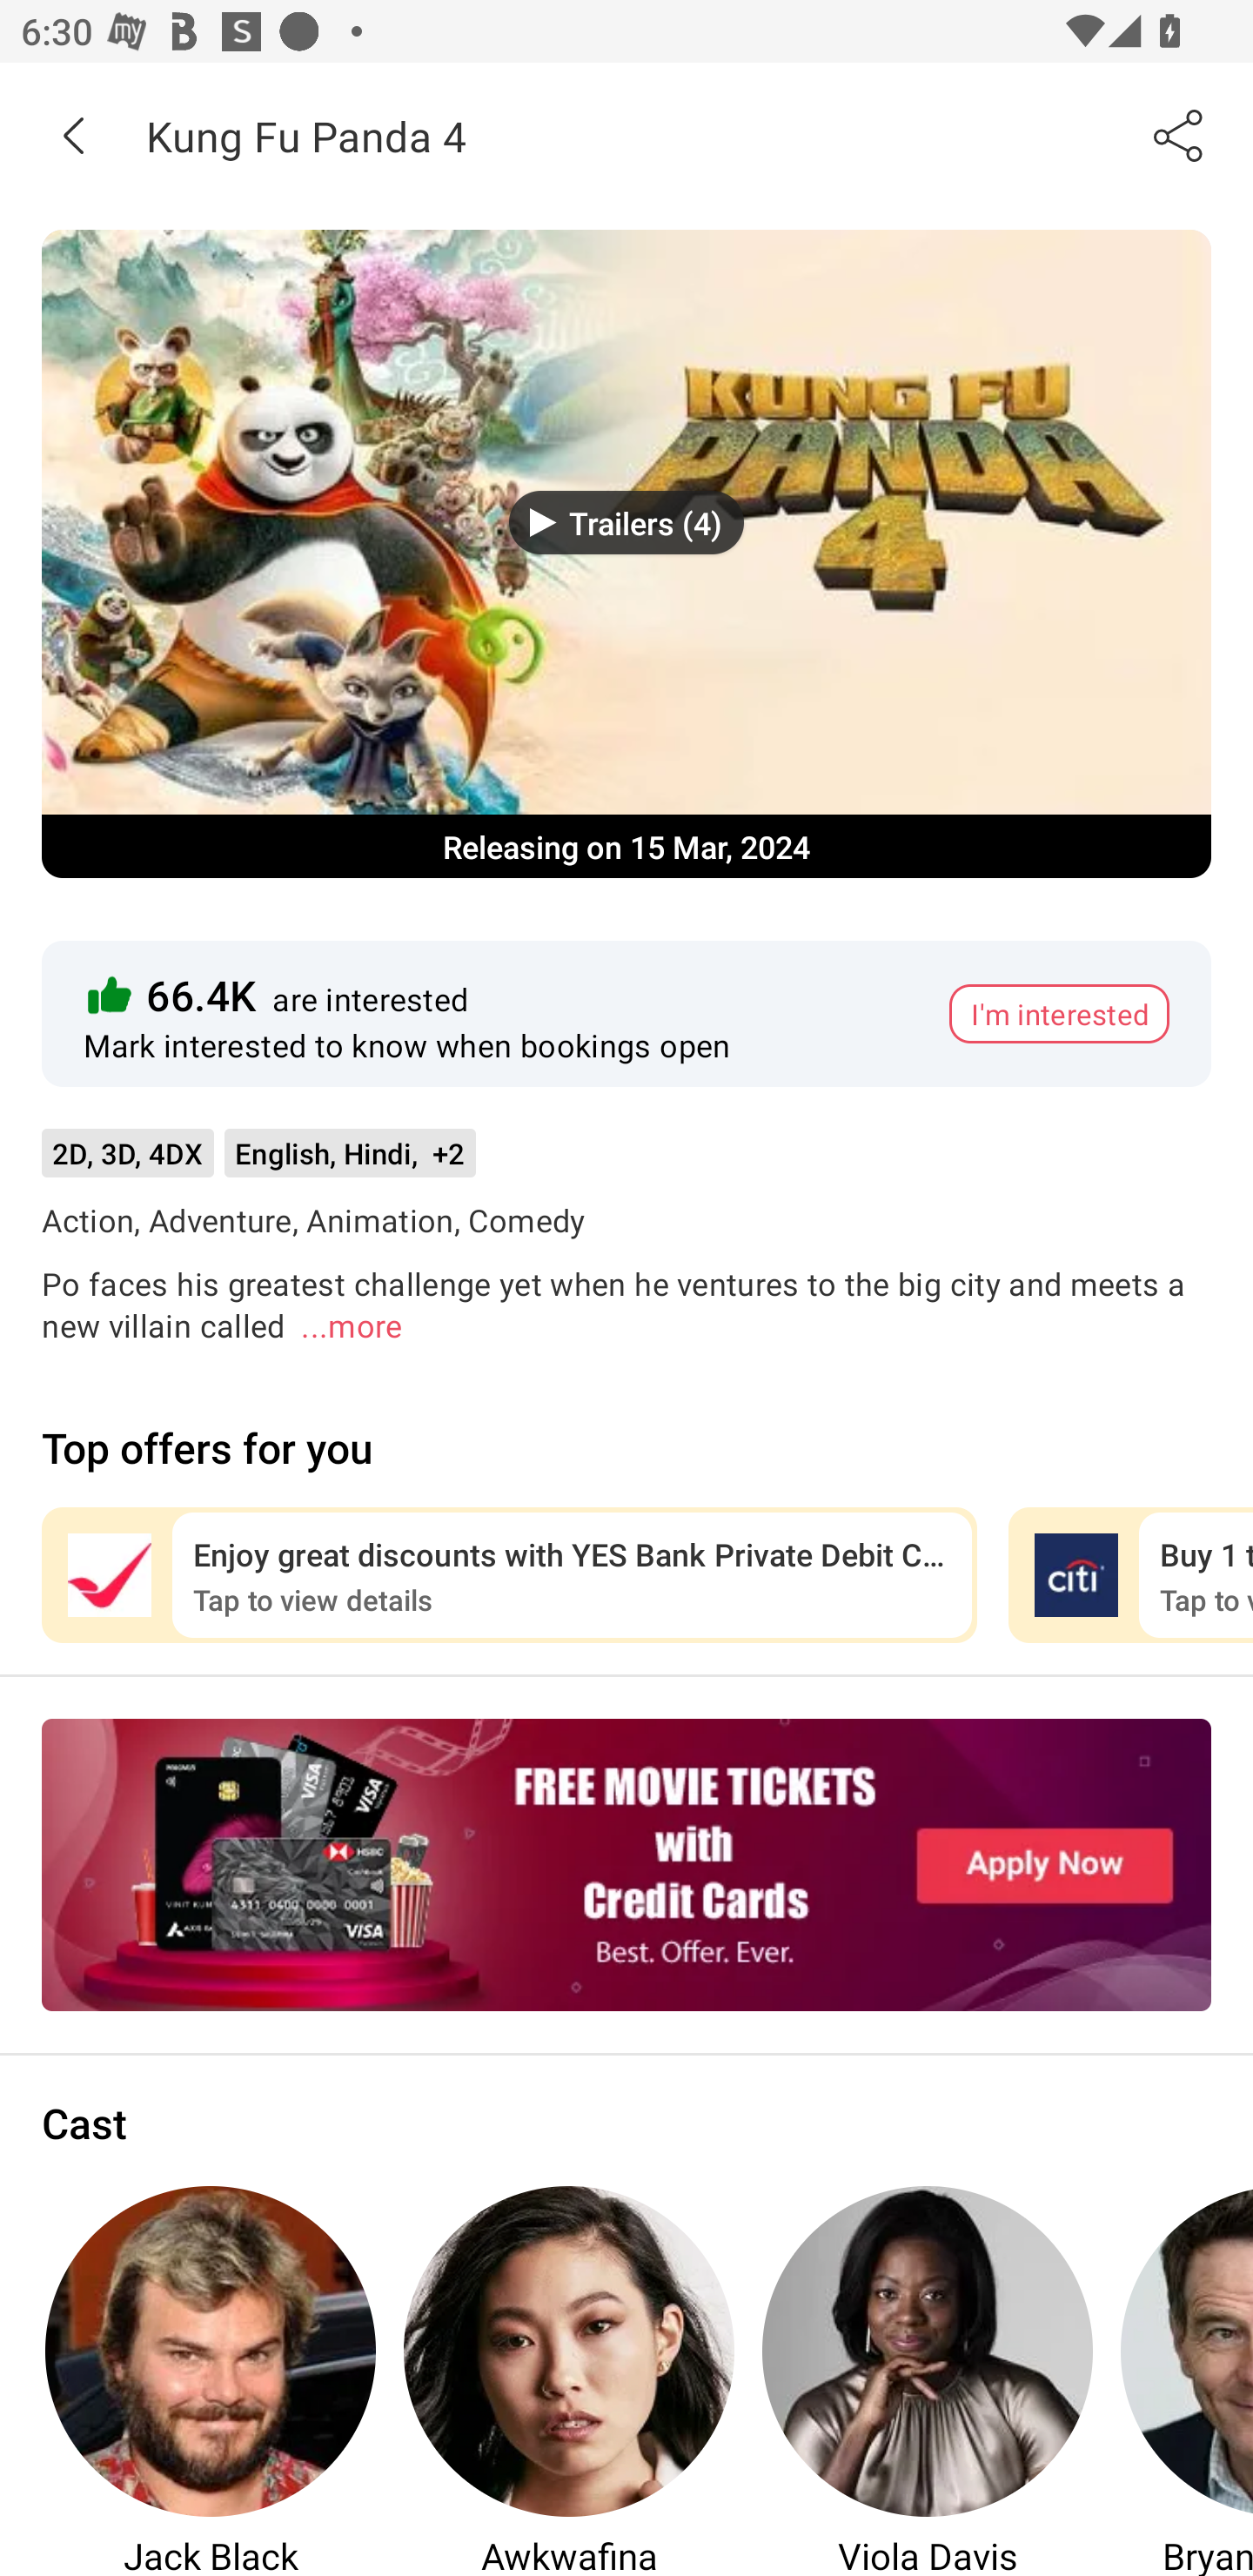 This screenshot has width=1253, height=2576. Describe the element at coordinates (1059, 1013) in the screenshot. I see `I'm interested` at that location.